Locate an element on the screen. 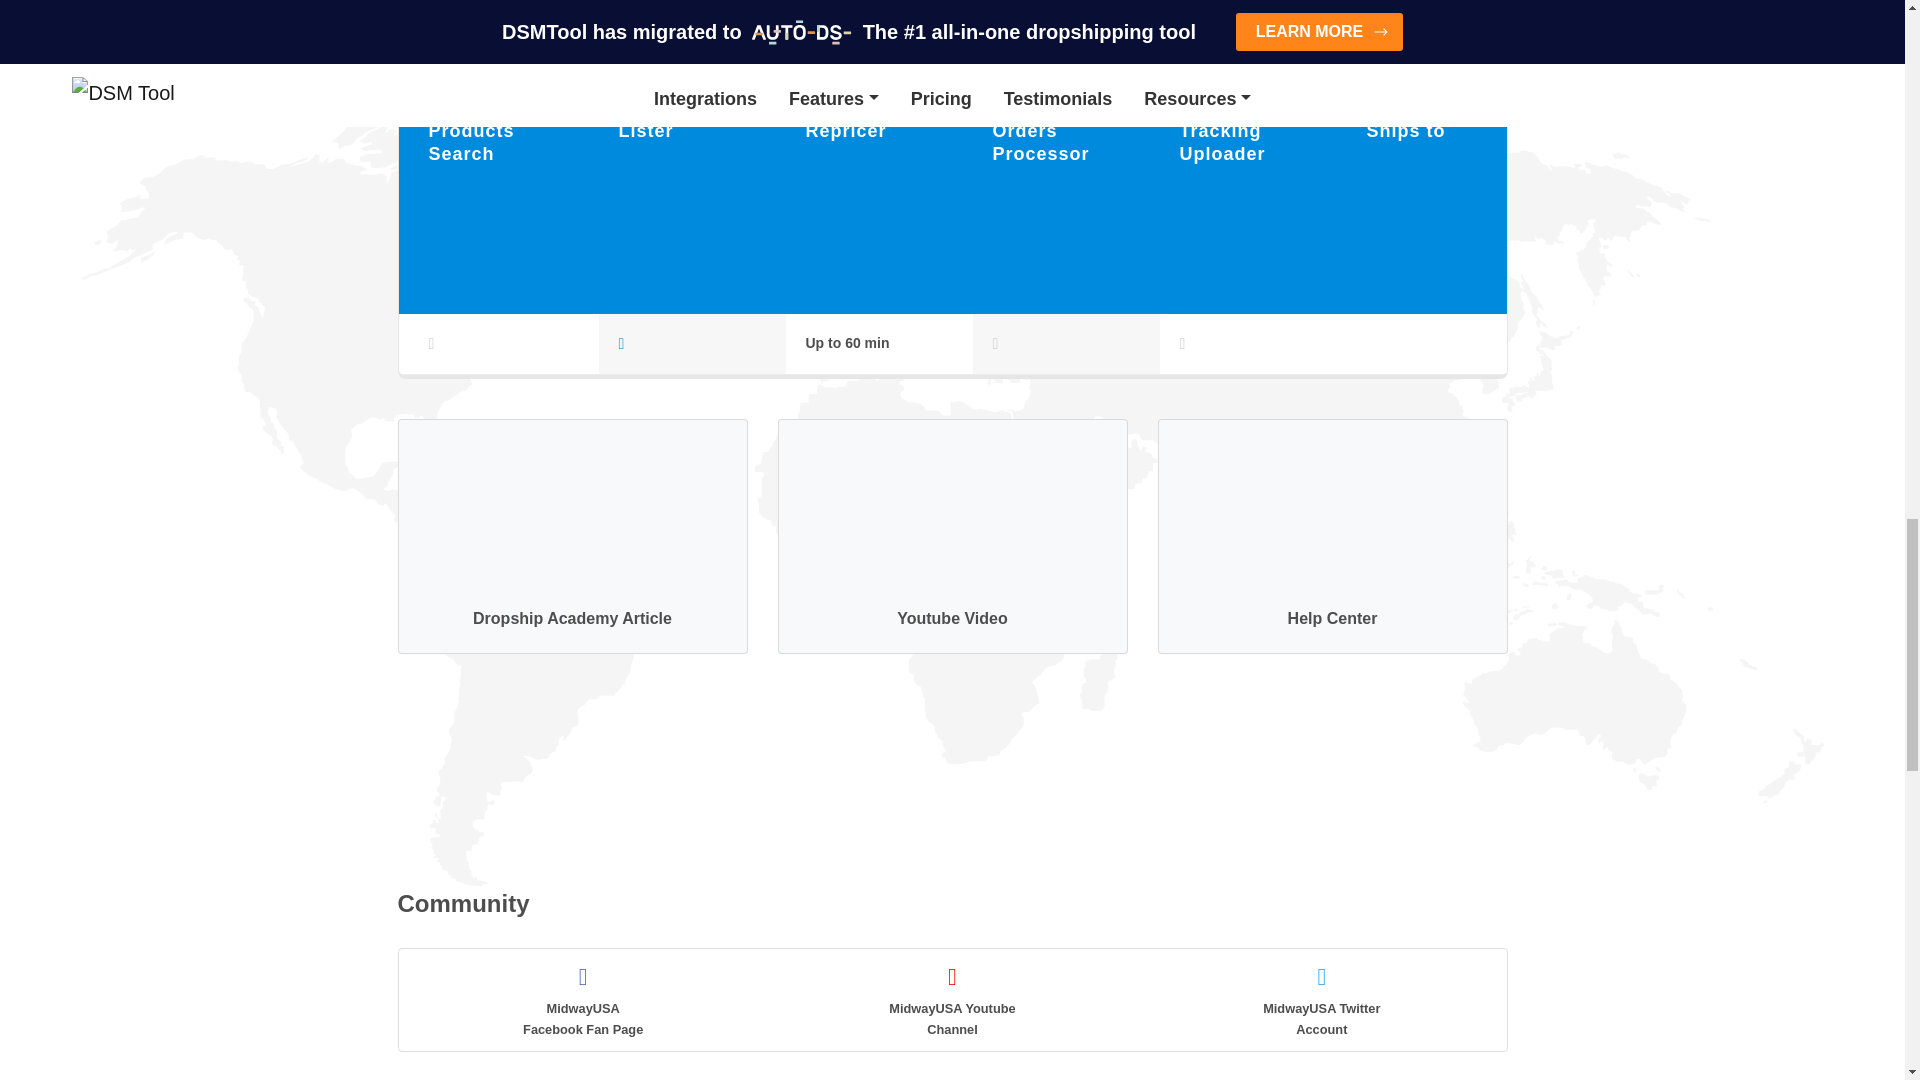 This screenshot has height=1080, width=1920. Dropship Academy Article is located at coordinates (572, 536).